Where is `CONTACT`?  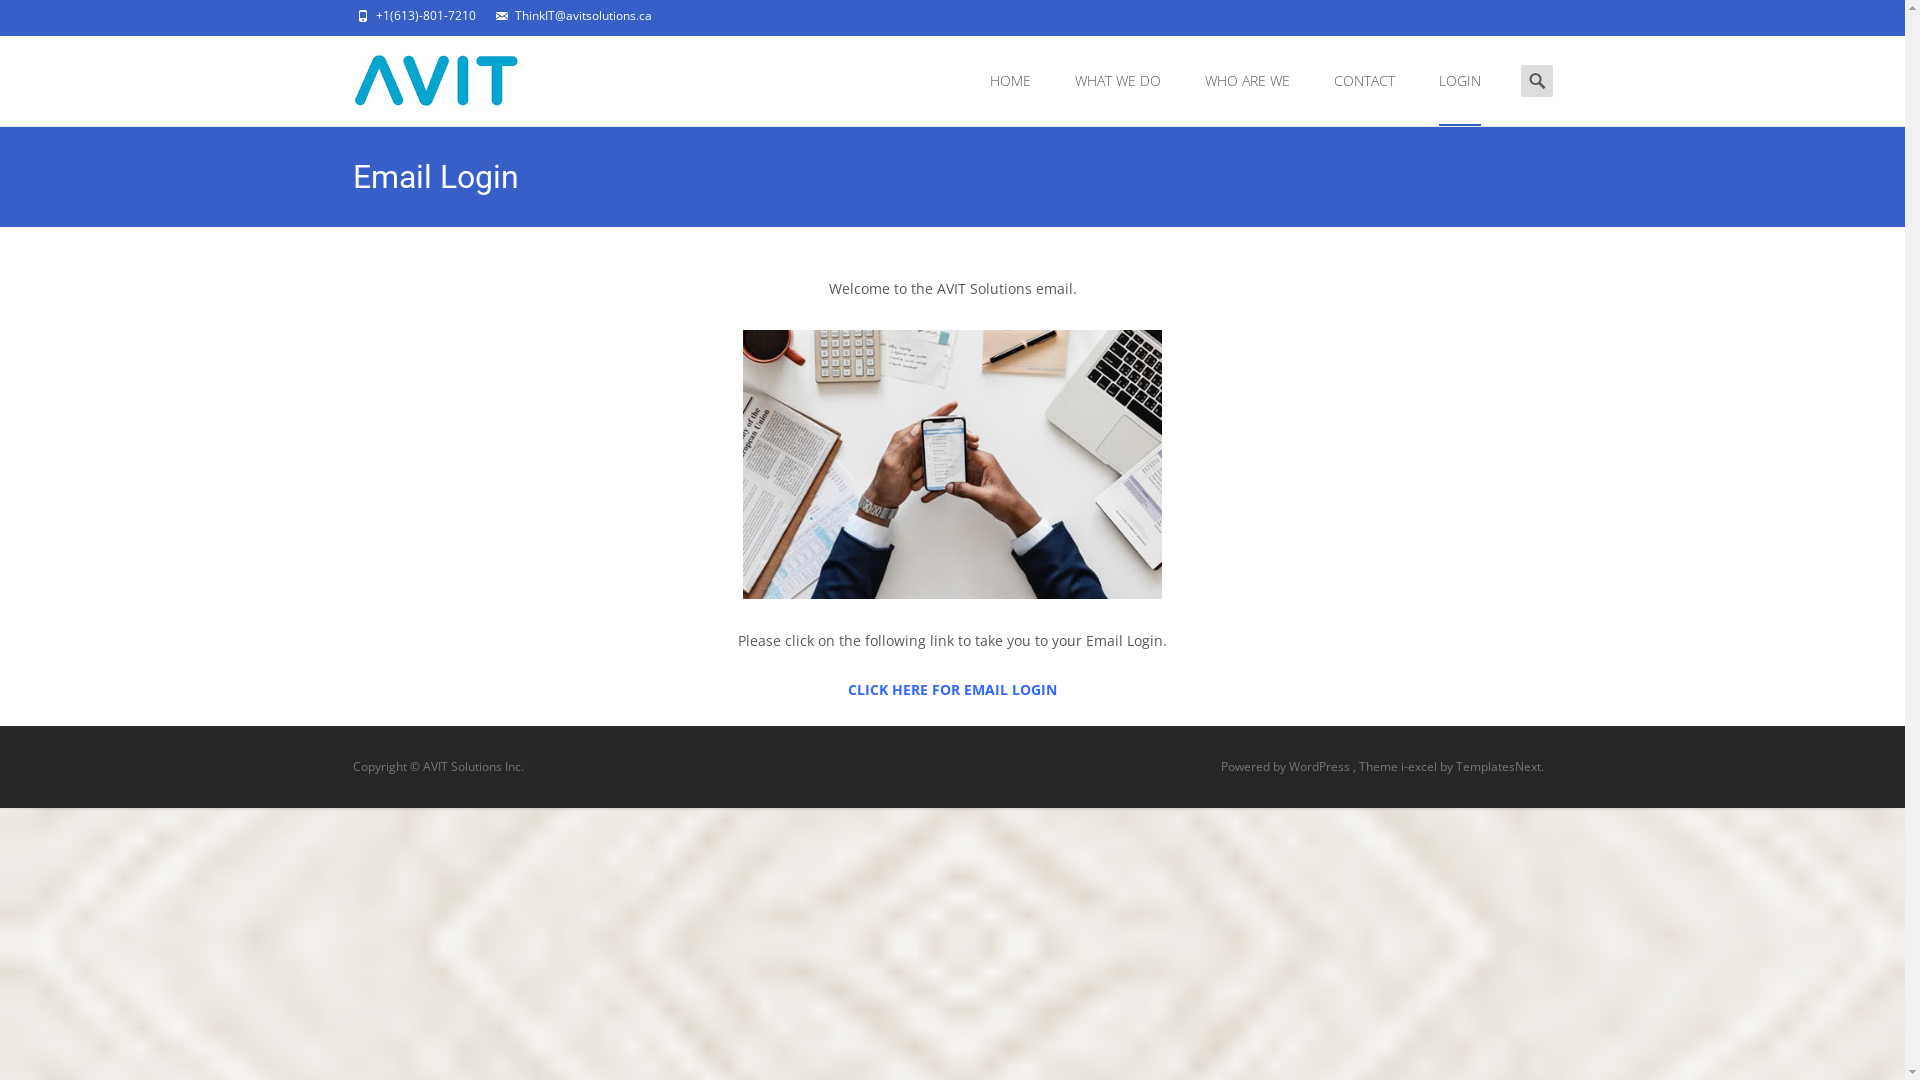 CONTACT is located at coordinates (1364, 81).